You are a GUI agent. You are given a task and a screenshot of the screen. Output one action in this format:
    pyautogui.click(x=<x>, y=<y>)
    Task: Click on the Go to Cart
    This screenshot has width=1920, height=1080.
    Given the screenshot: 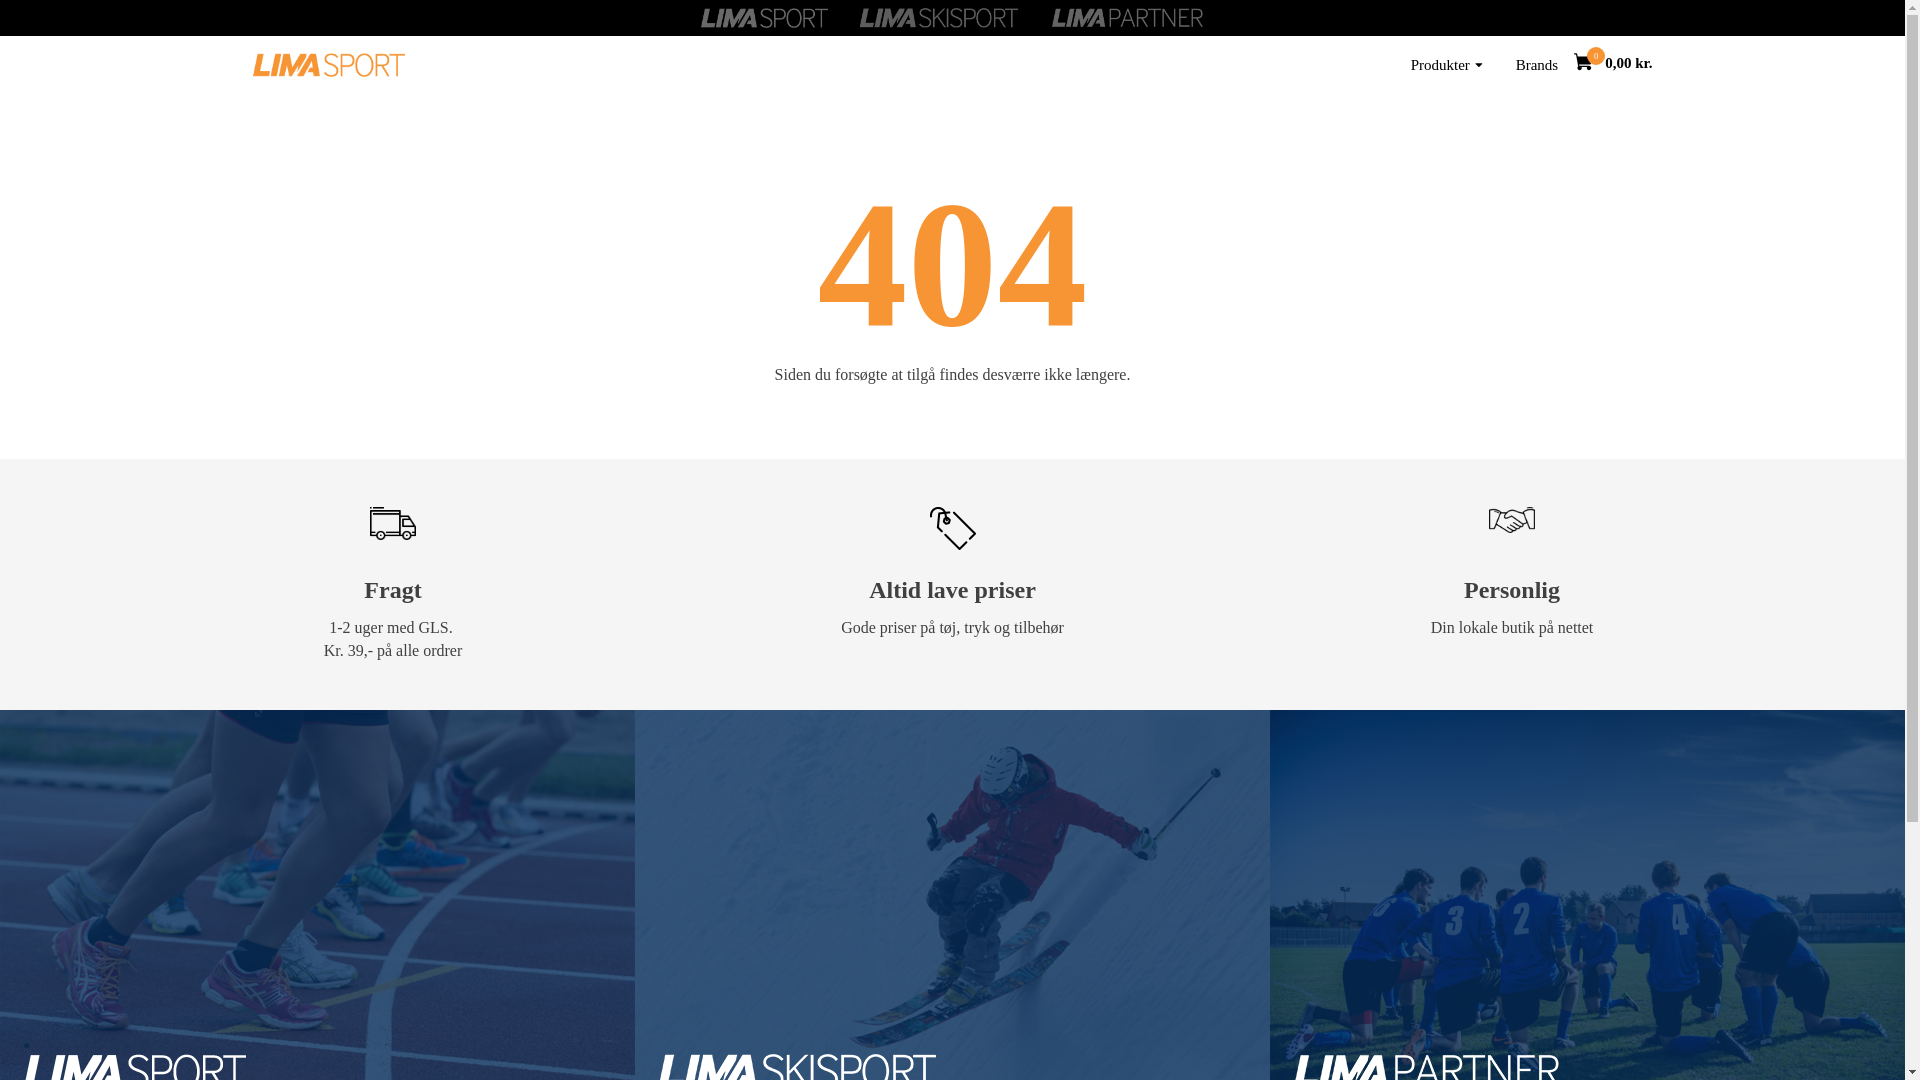 What is the action you would take?
    pyautogui.click(x=1590, y=64)
    